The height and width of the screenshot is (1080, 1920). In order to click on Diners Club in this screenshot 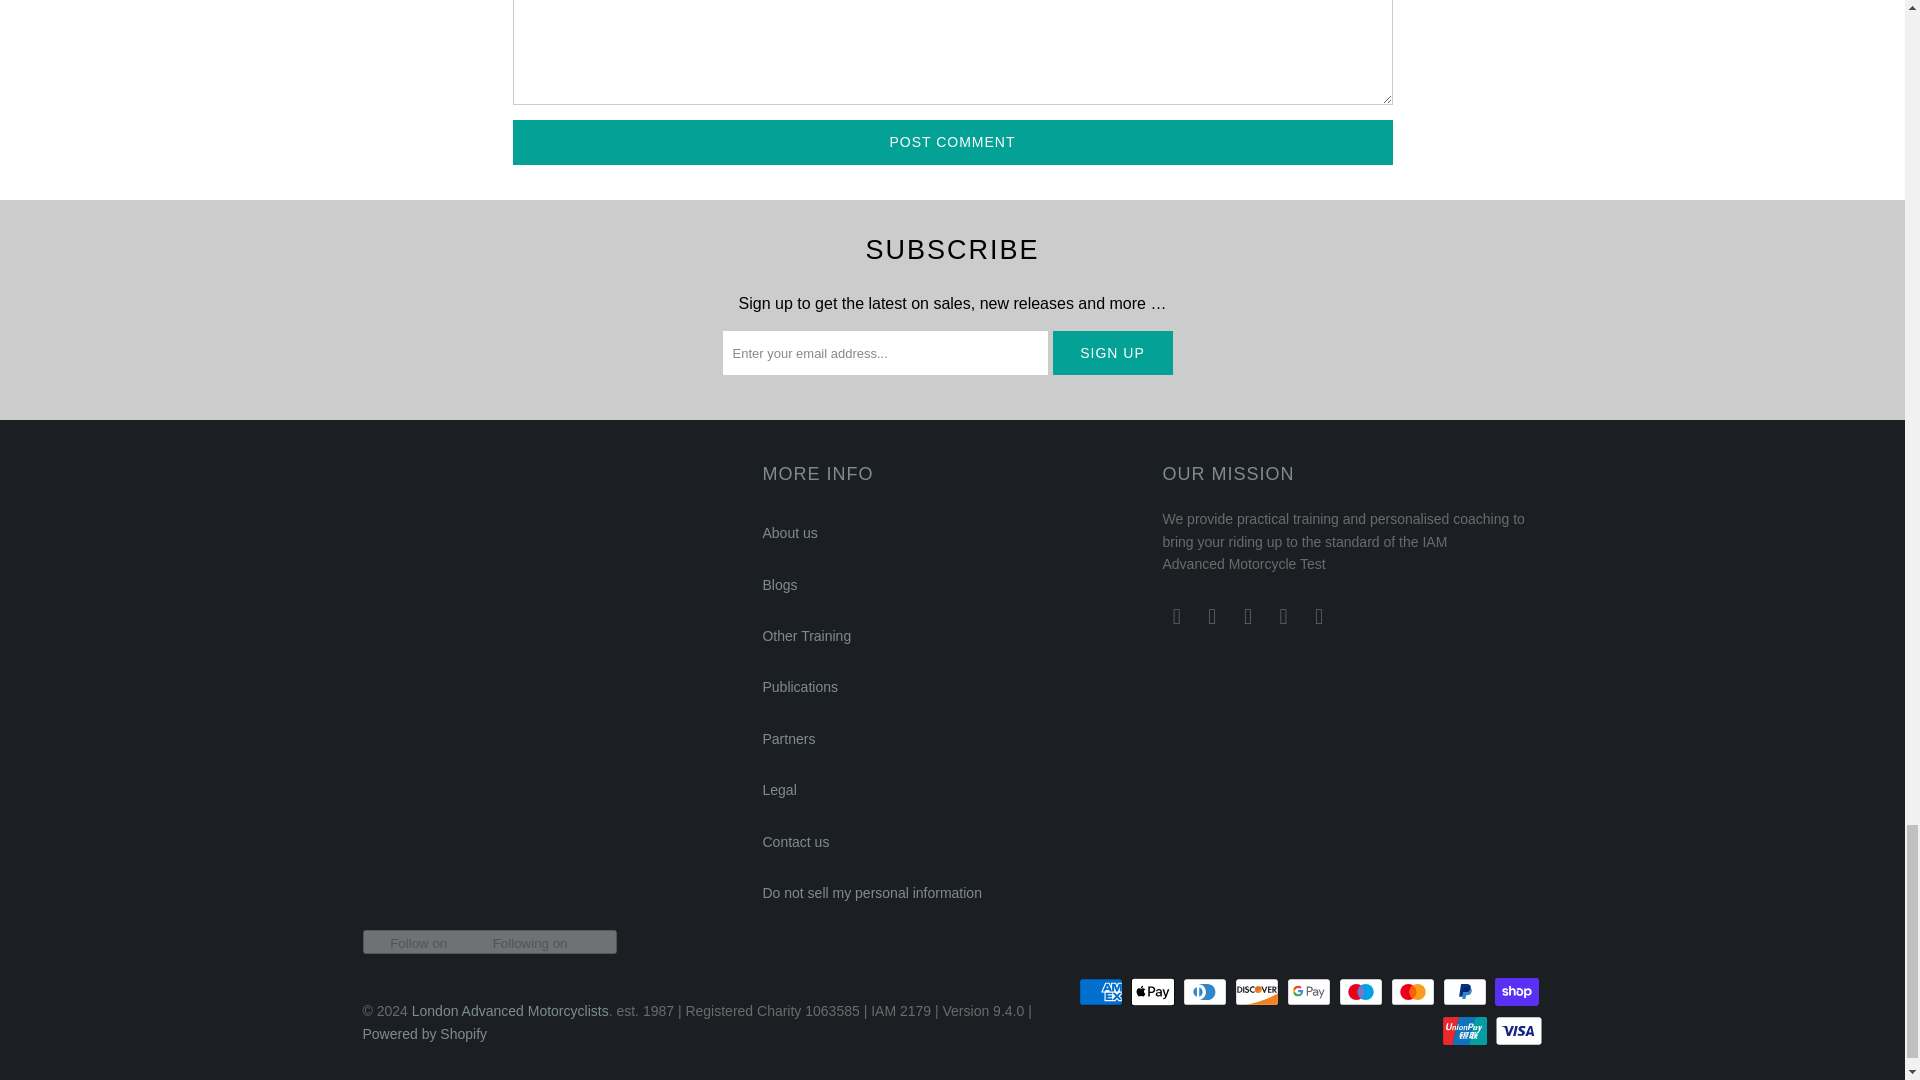, I will do `click(1206, 992)`.